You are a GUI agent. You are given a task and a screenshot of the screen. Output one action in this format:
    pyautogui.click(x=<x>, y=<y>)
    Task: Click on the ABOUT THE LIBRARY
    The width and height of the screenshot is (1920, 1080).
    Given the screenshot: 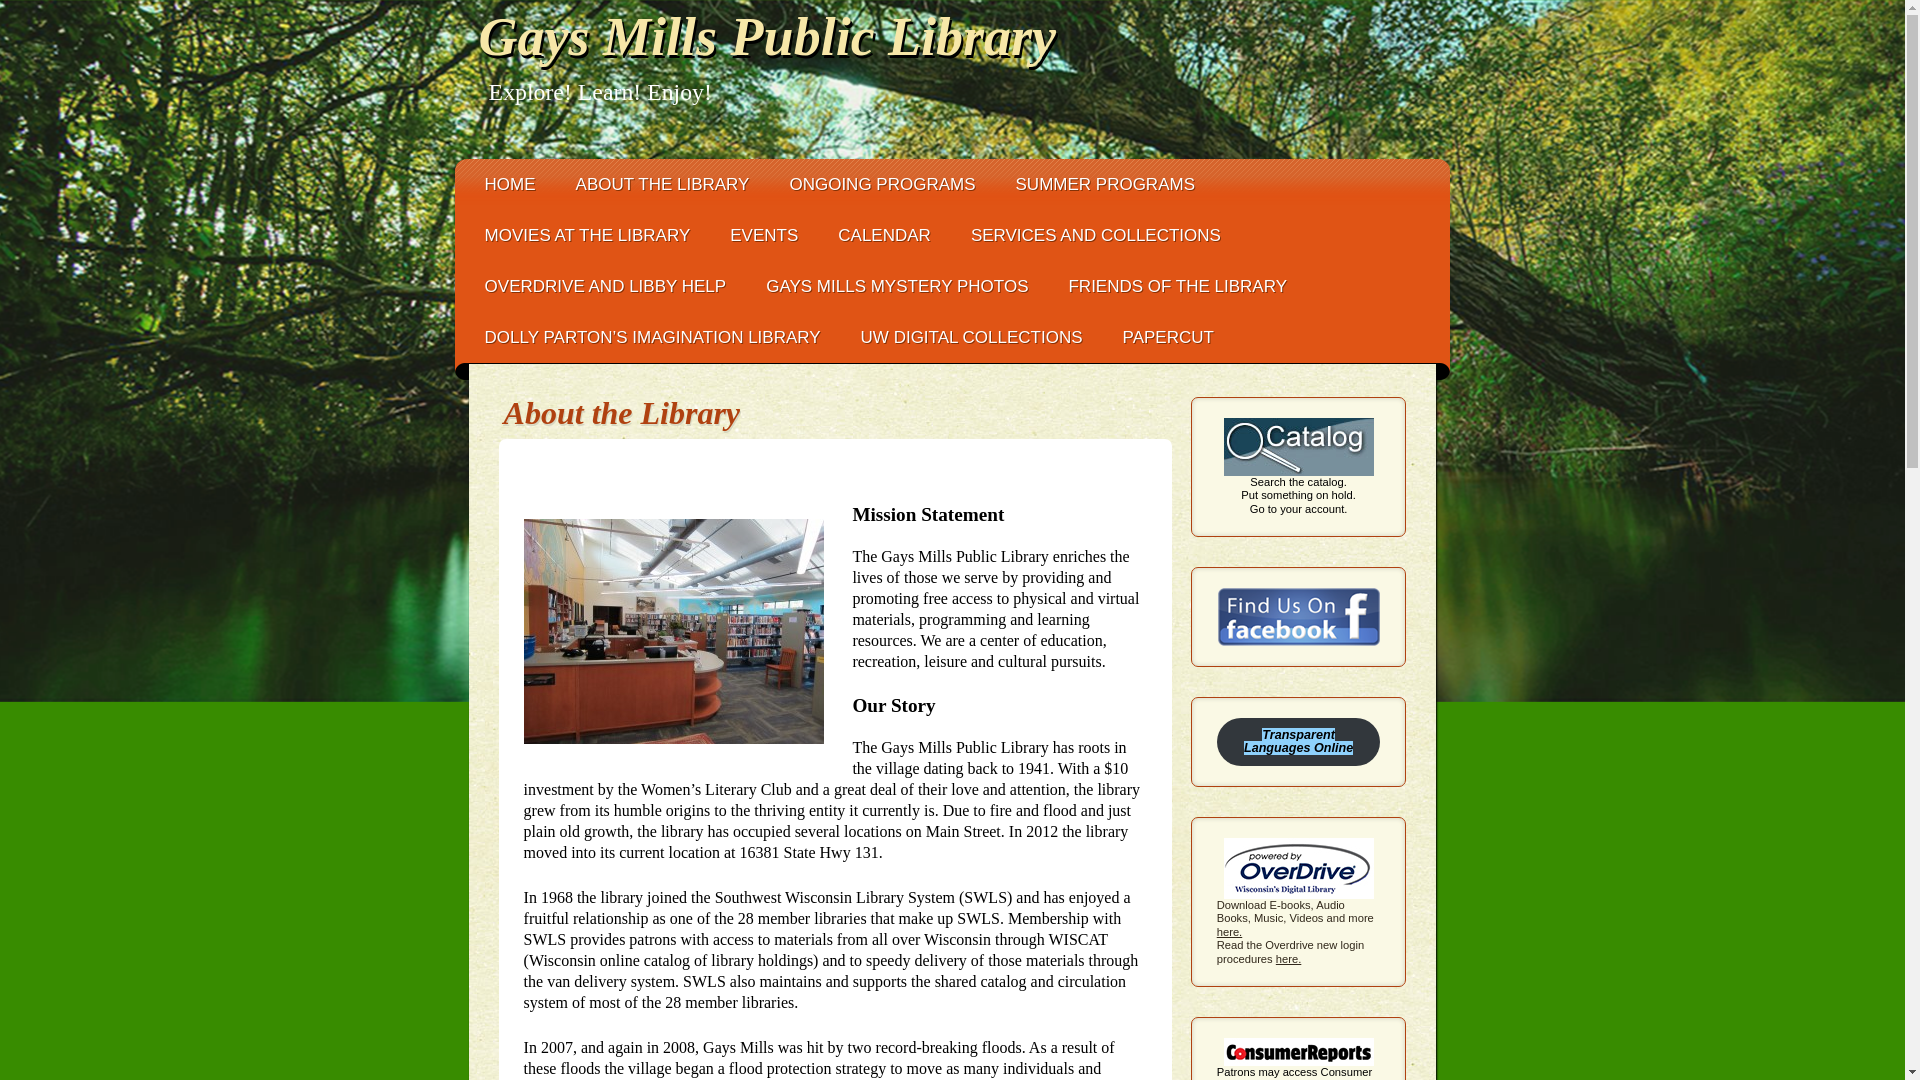 What is the action you would take?
    pyautogui.click(x=662, y=184)
    